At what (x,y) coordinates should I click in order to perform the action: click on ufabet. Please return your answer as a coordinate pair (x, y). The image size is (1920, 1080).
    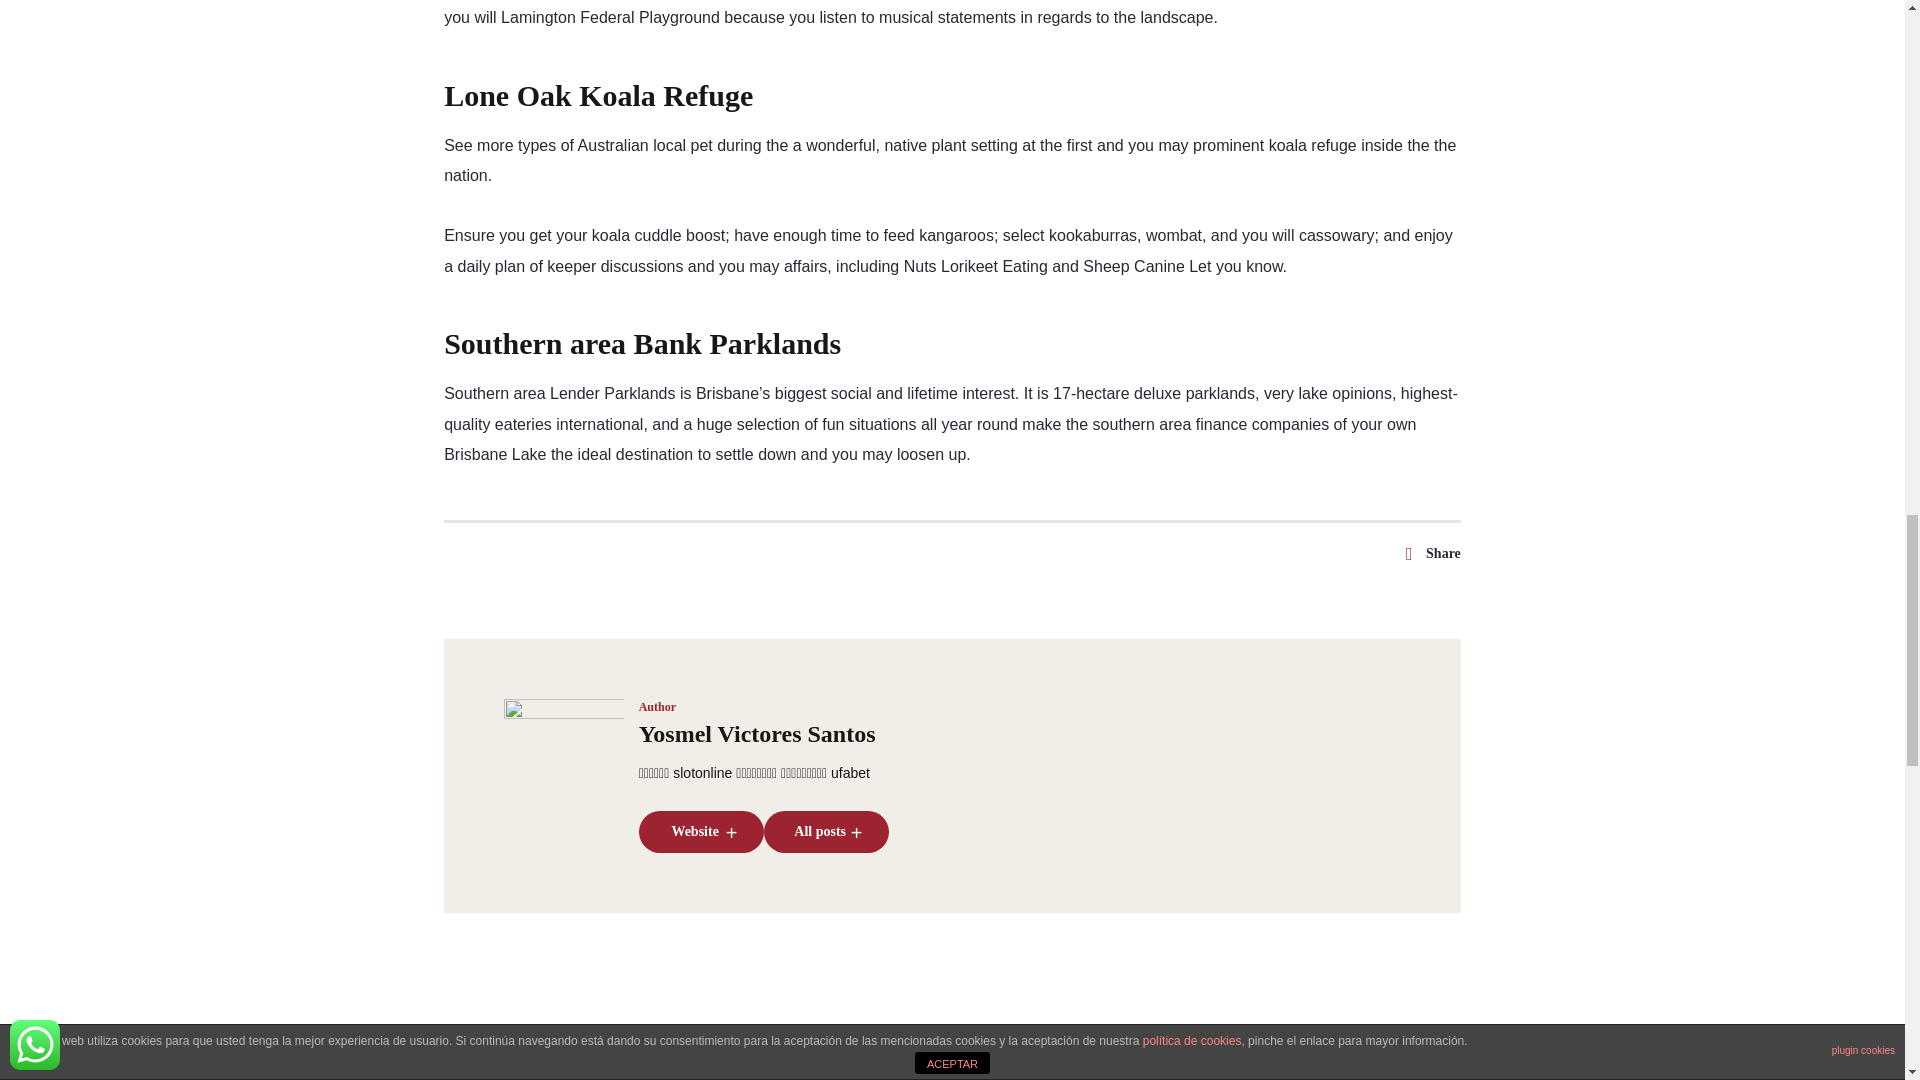
    Looking at the image, I should click on (850, 772).